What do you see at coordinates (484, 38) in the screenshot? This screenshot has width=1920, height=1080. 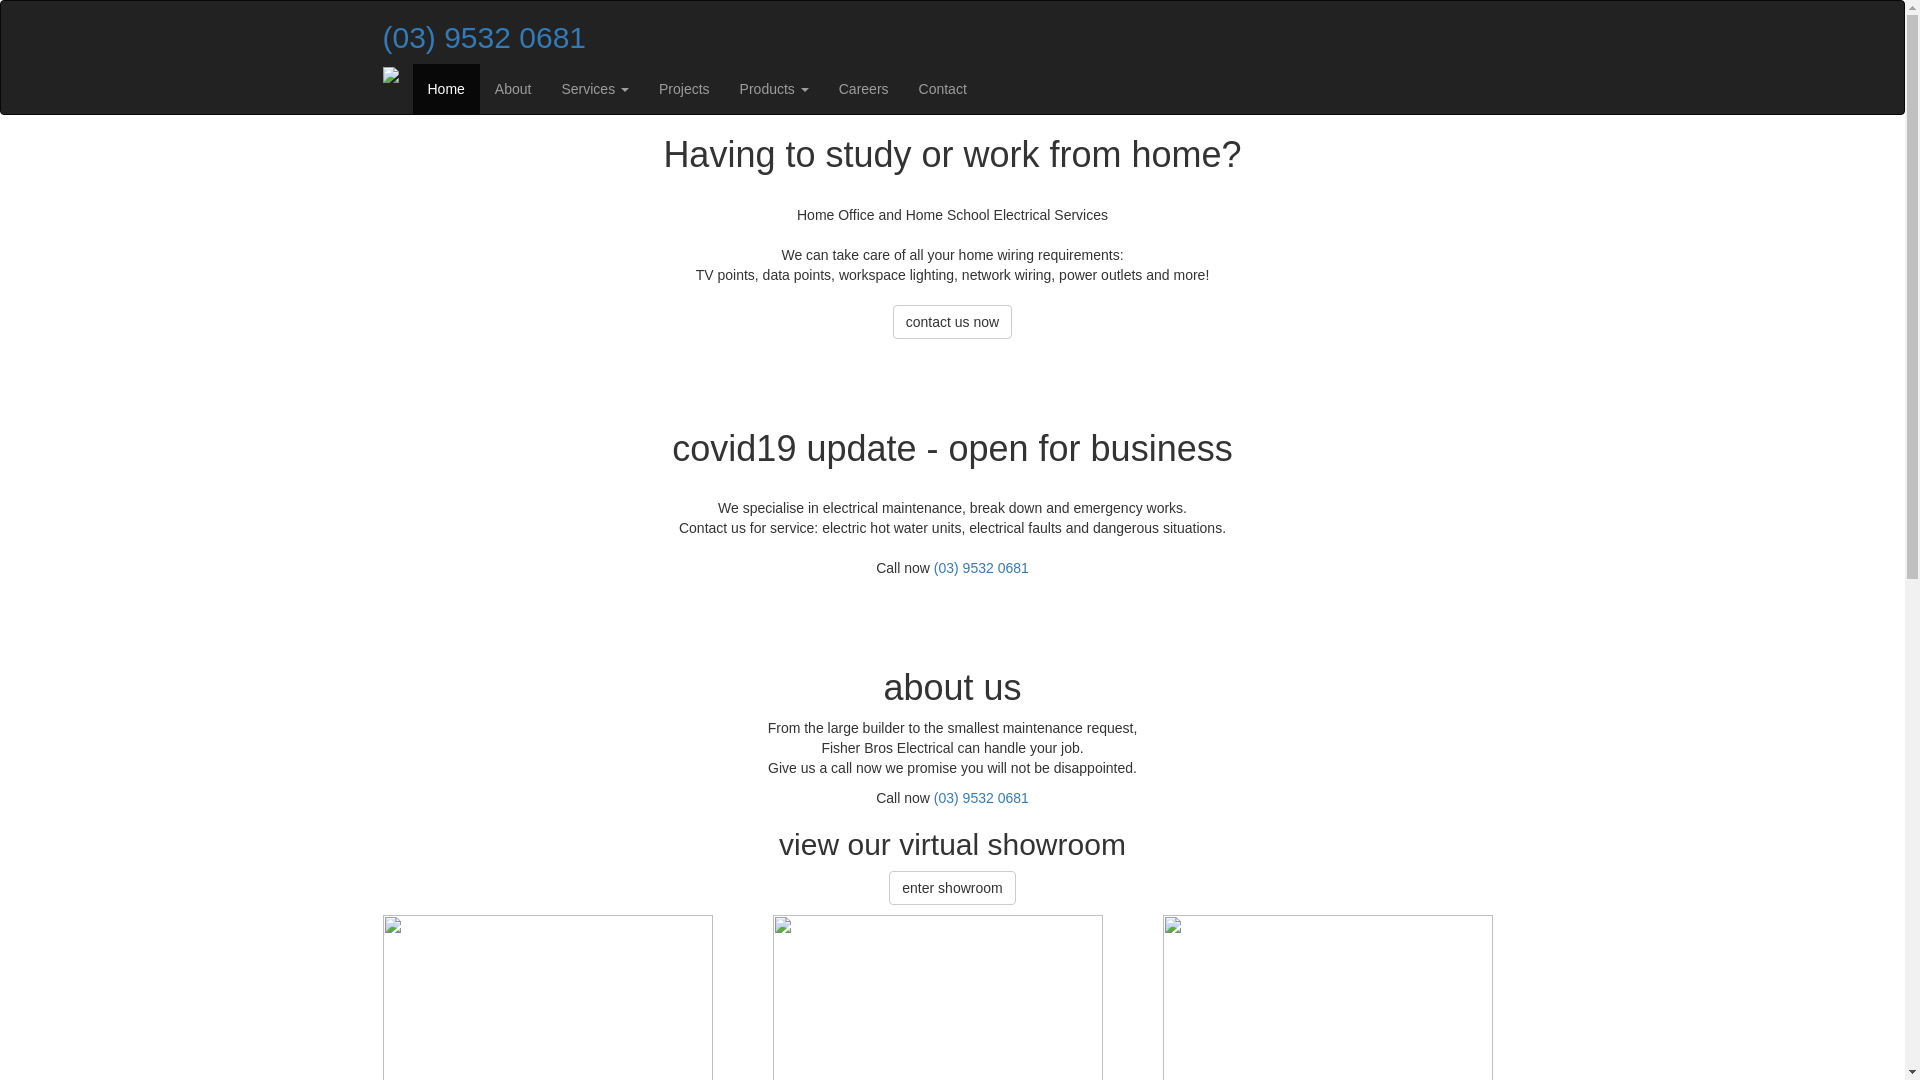 I see `(03) 9532 0681` at bounding box center [484, 38].